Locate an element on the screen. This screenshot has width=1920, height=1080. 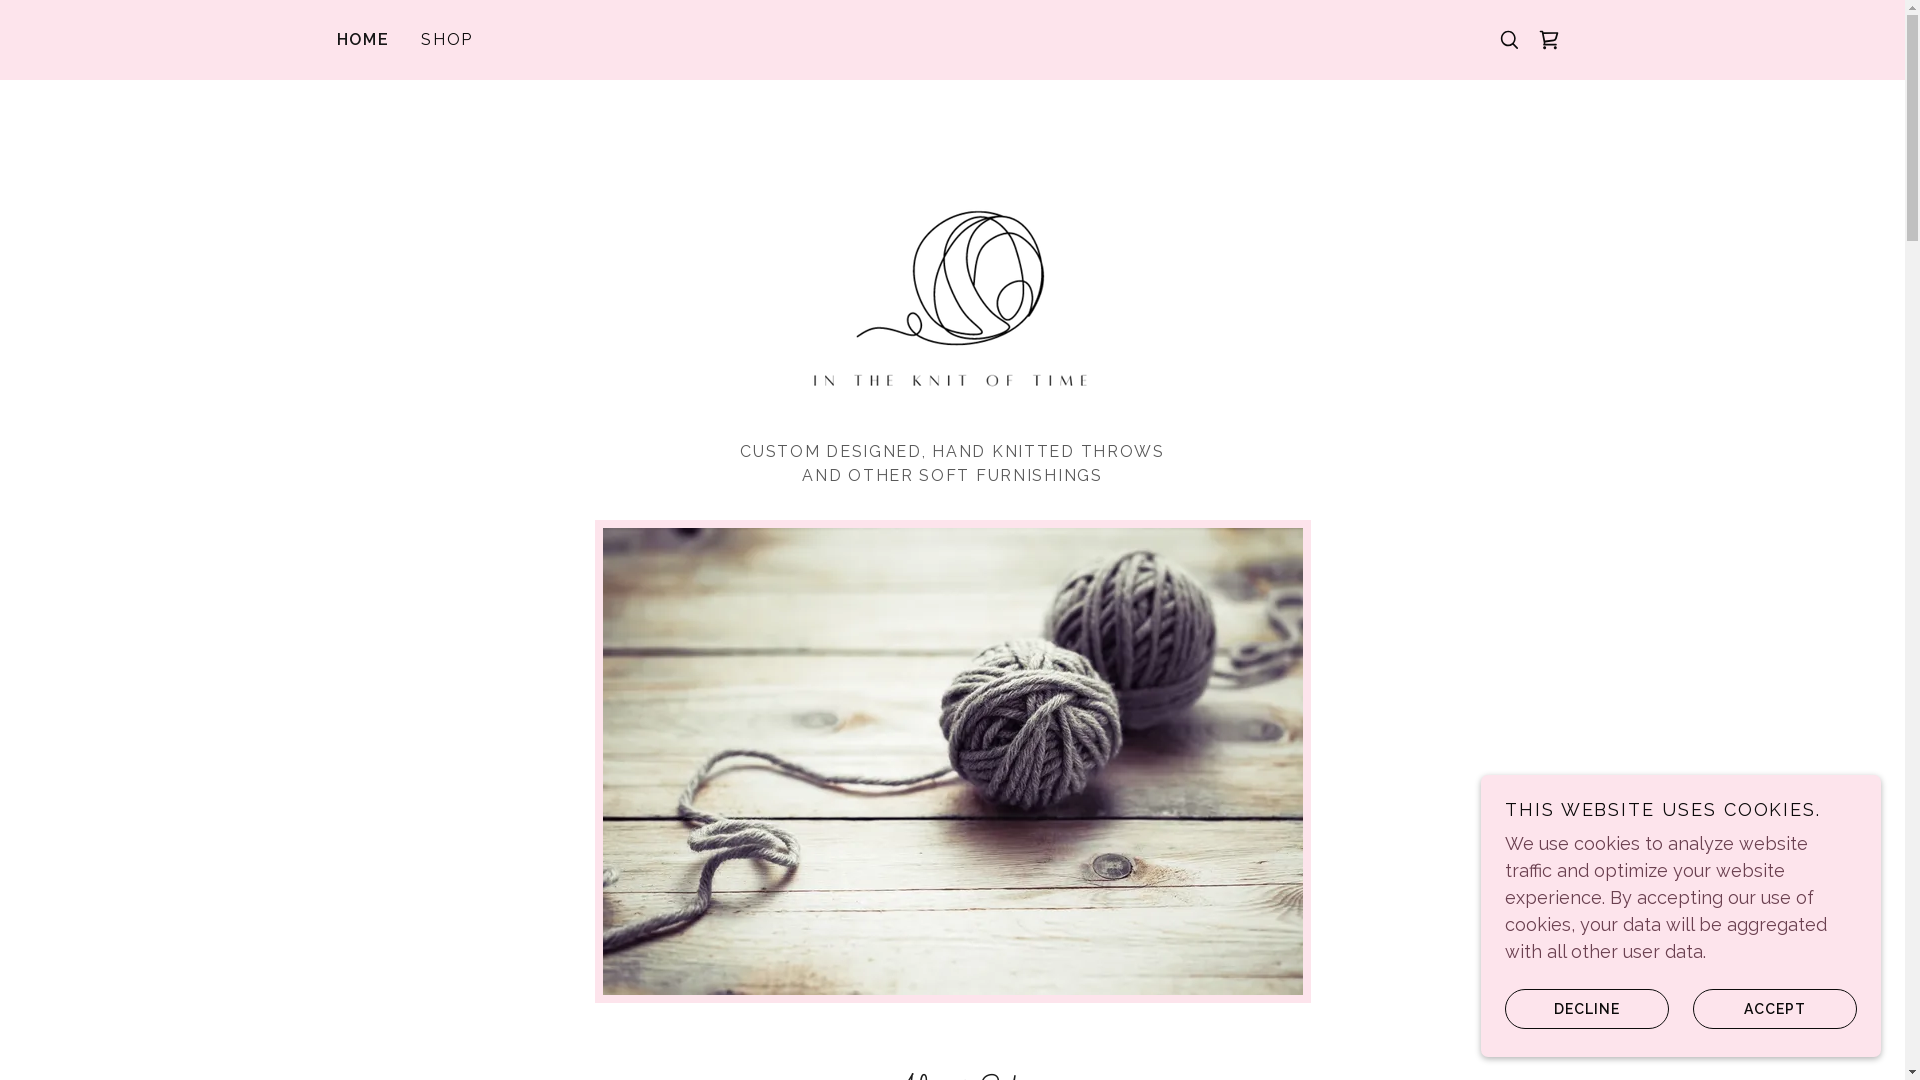
SHOP is located at coordinates (447, 40).